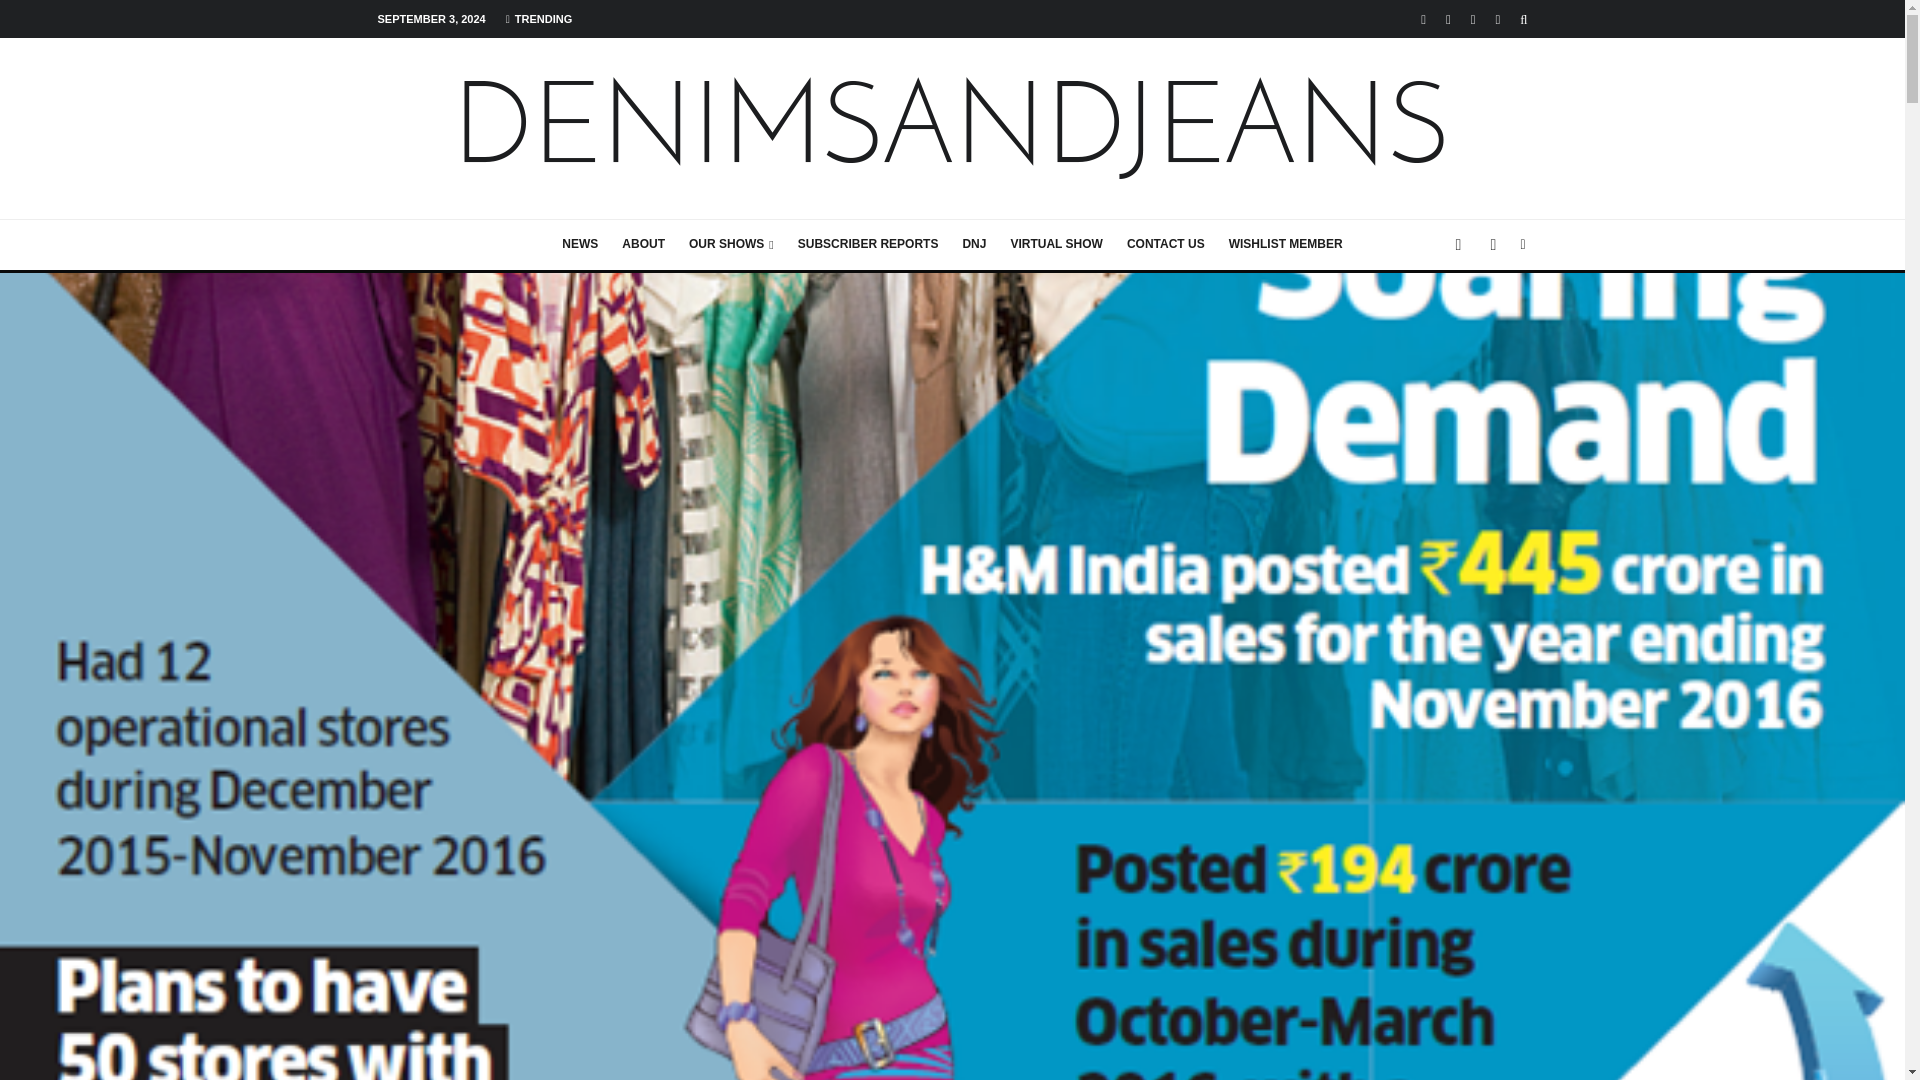  What do you see at coordinates (868, 245) in the screenshot?
I see `SUBSCRIBER REPORTS` at bounding box center [868, 245].